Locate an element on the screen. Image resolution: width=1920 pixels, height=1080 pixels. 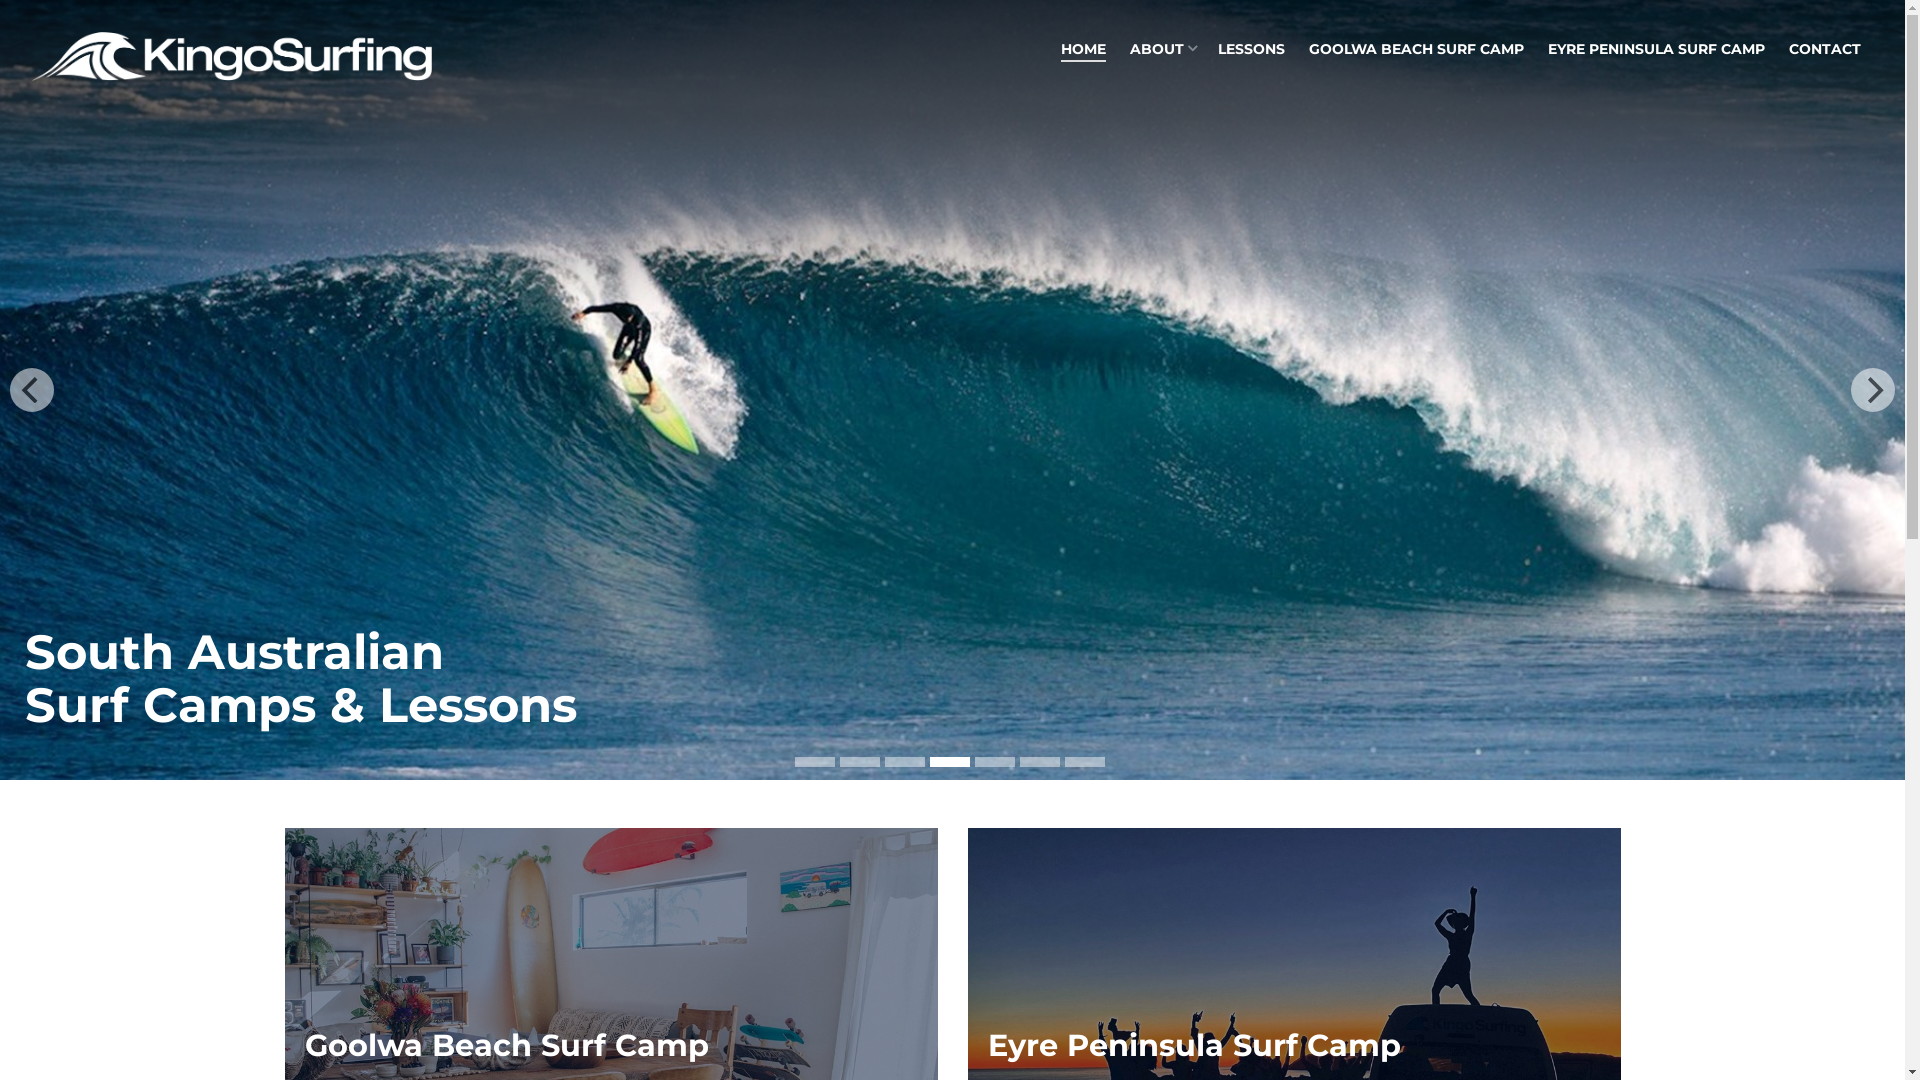
EYRE PENINSULA SURF CAMP is located at coordinates (1656, 50).